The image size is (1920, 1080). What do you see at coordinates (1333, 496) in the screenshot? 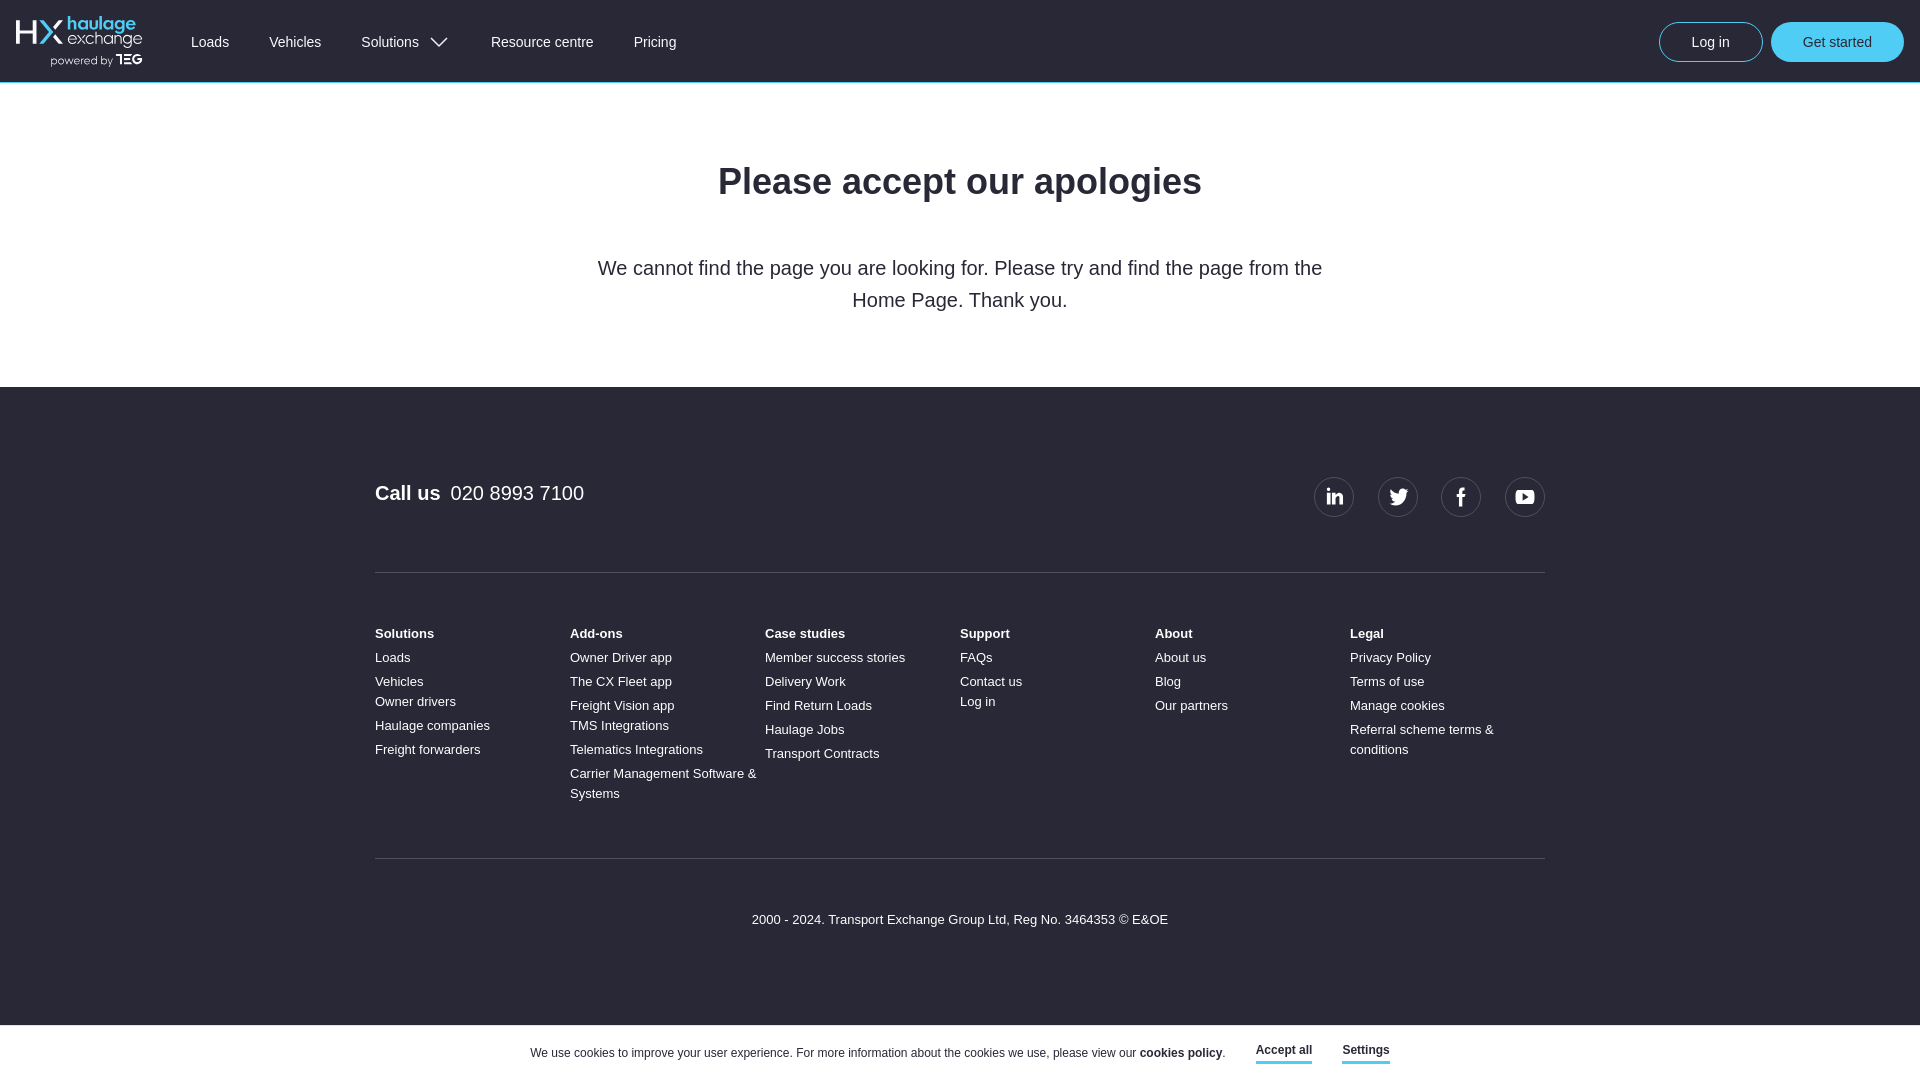
I see `LinkedIn` at bounding box center [1333, 496].